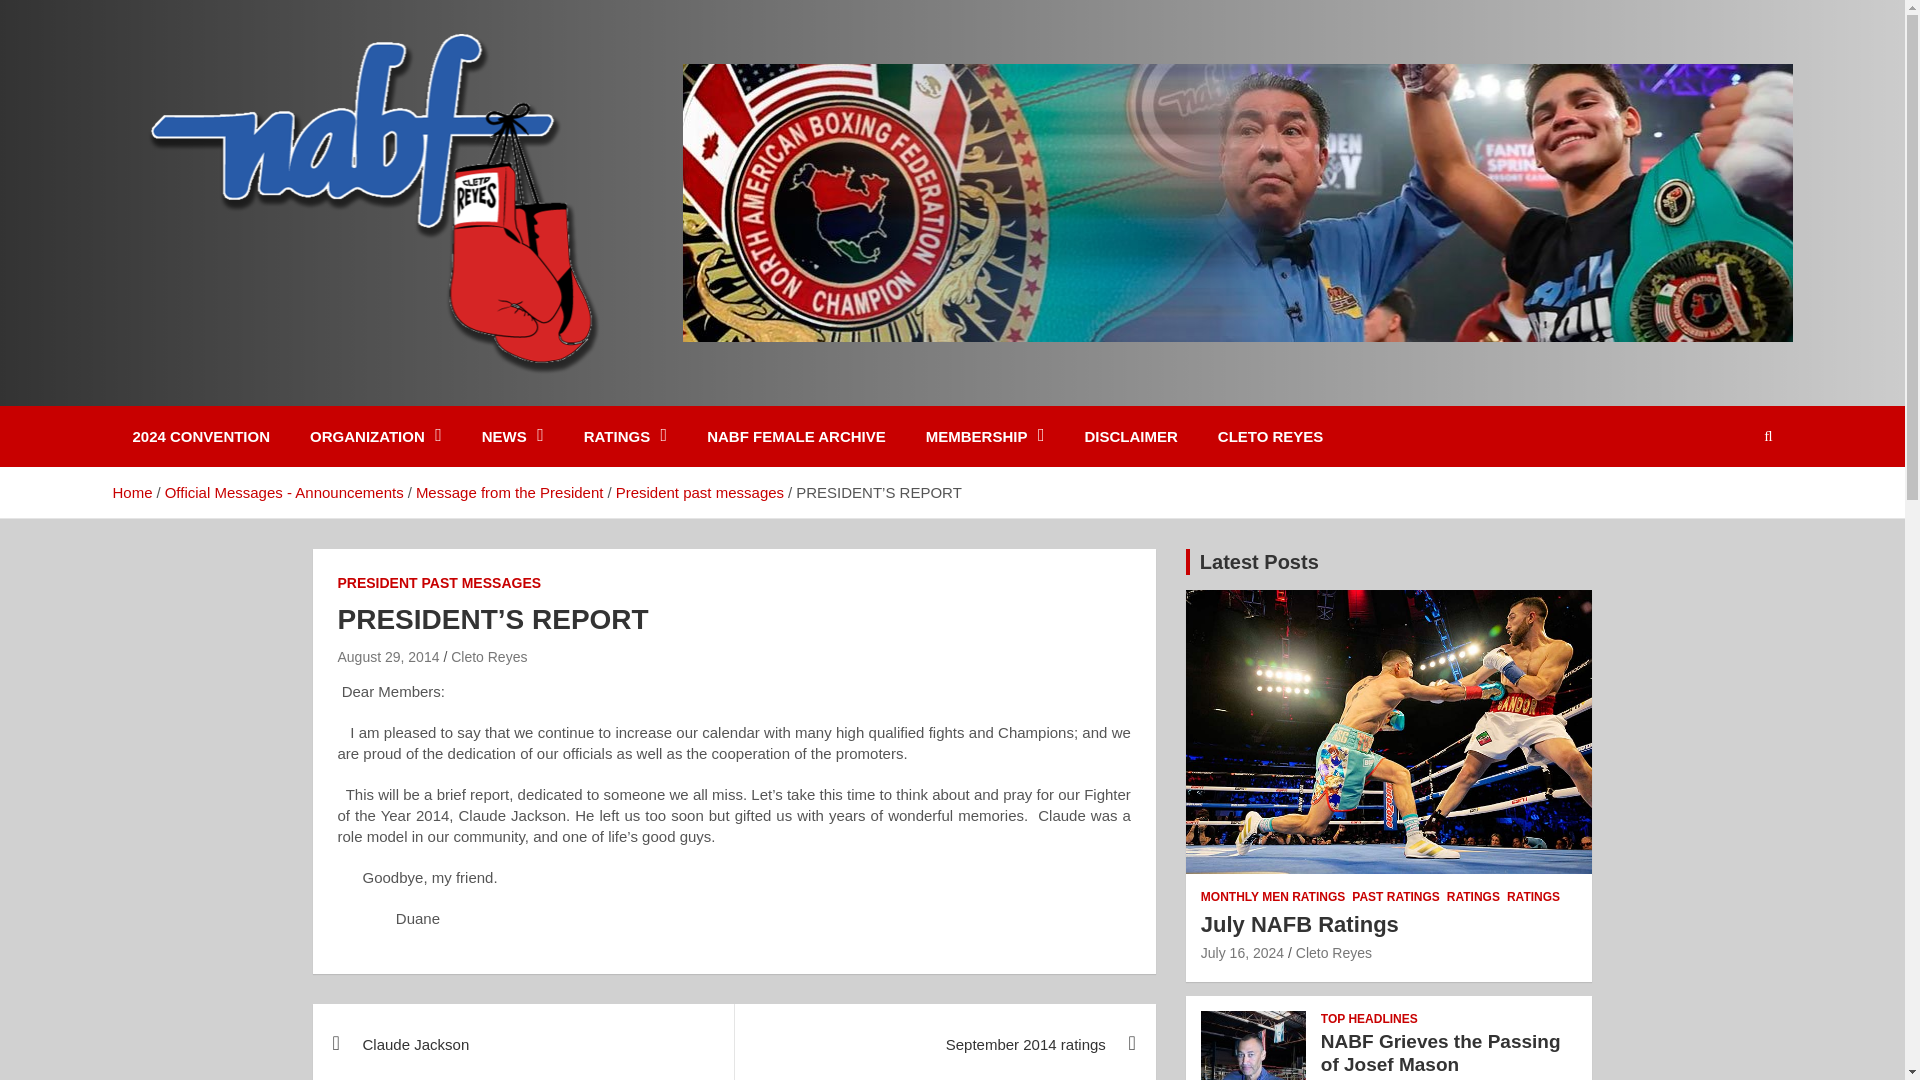 The height and width of the screenshot is (1080, 1920). What do you see at coordinates (1130, 436) in the screenshot?
I see `DISCLAIMER` at bounding box center [1130, 436].